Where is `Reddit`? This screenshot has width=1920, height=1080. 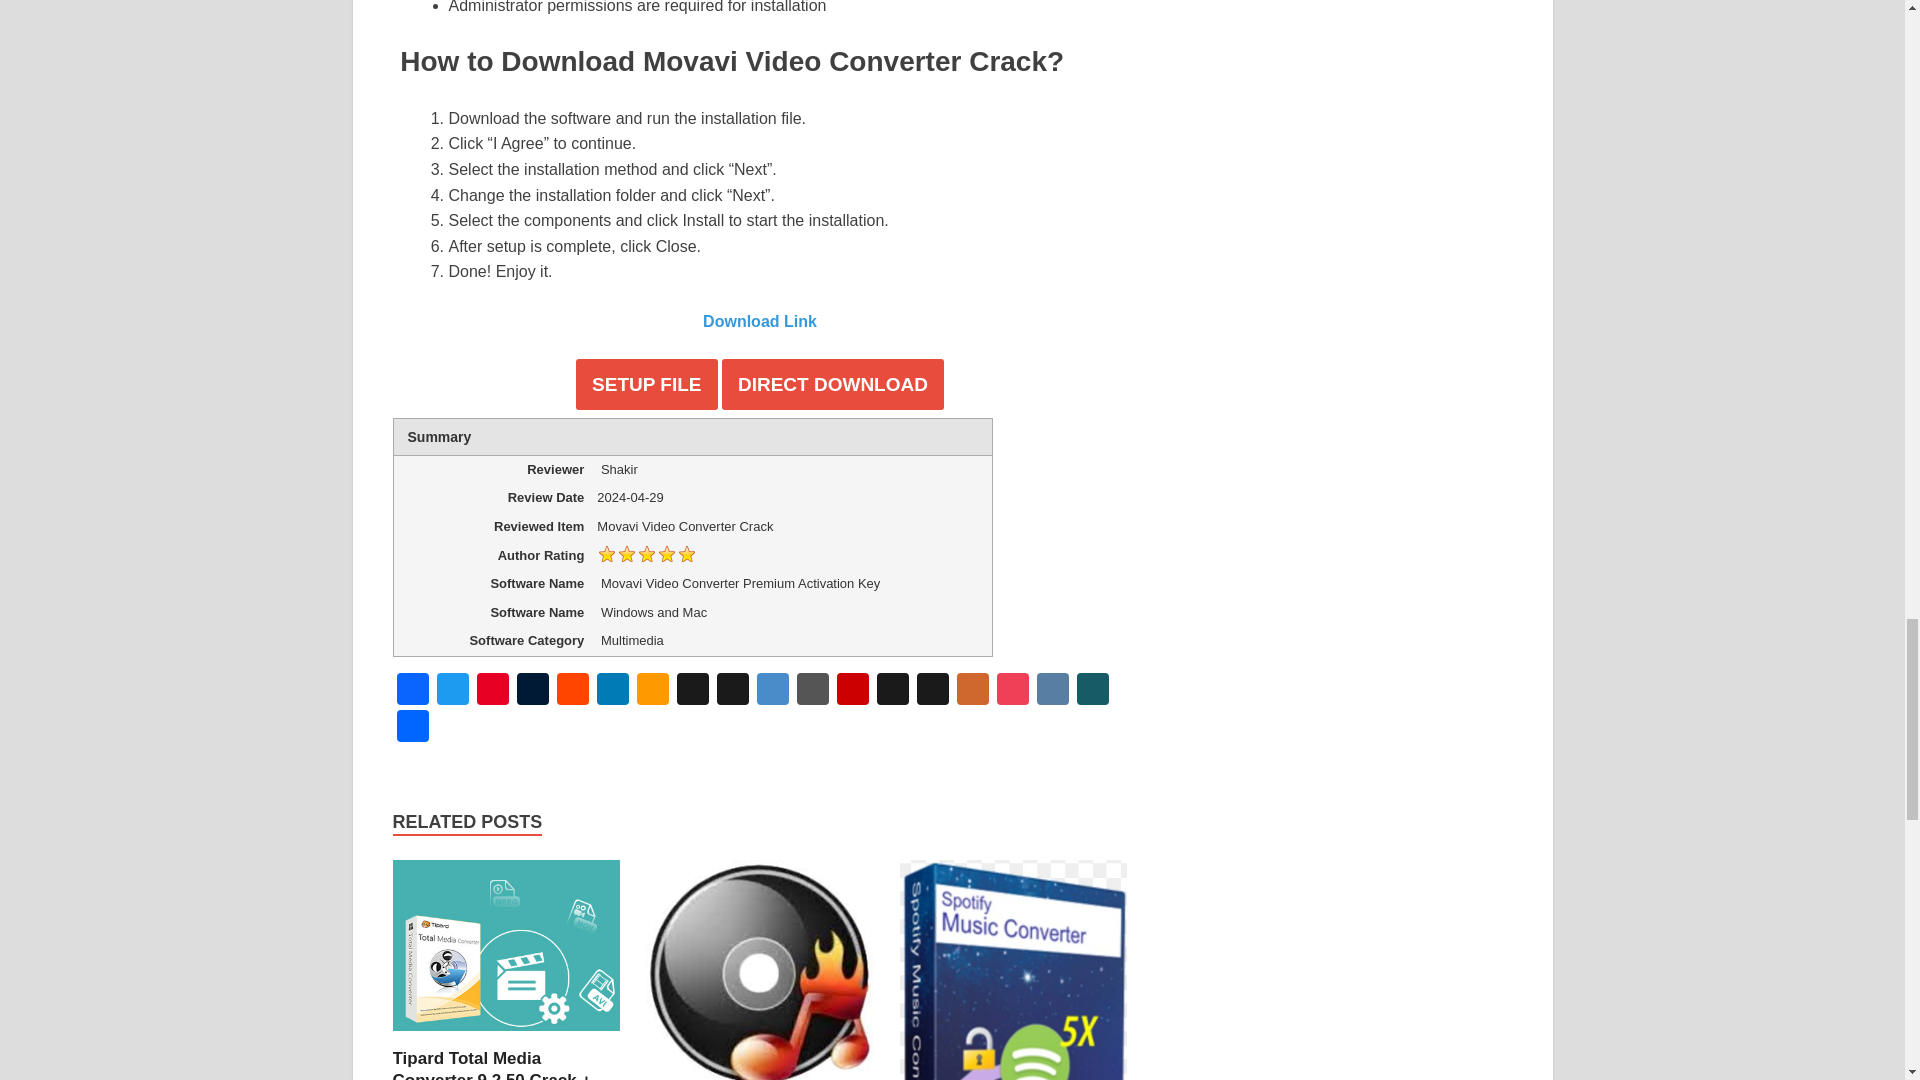 Reddit is located at coordinates (572, 690).